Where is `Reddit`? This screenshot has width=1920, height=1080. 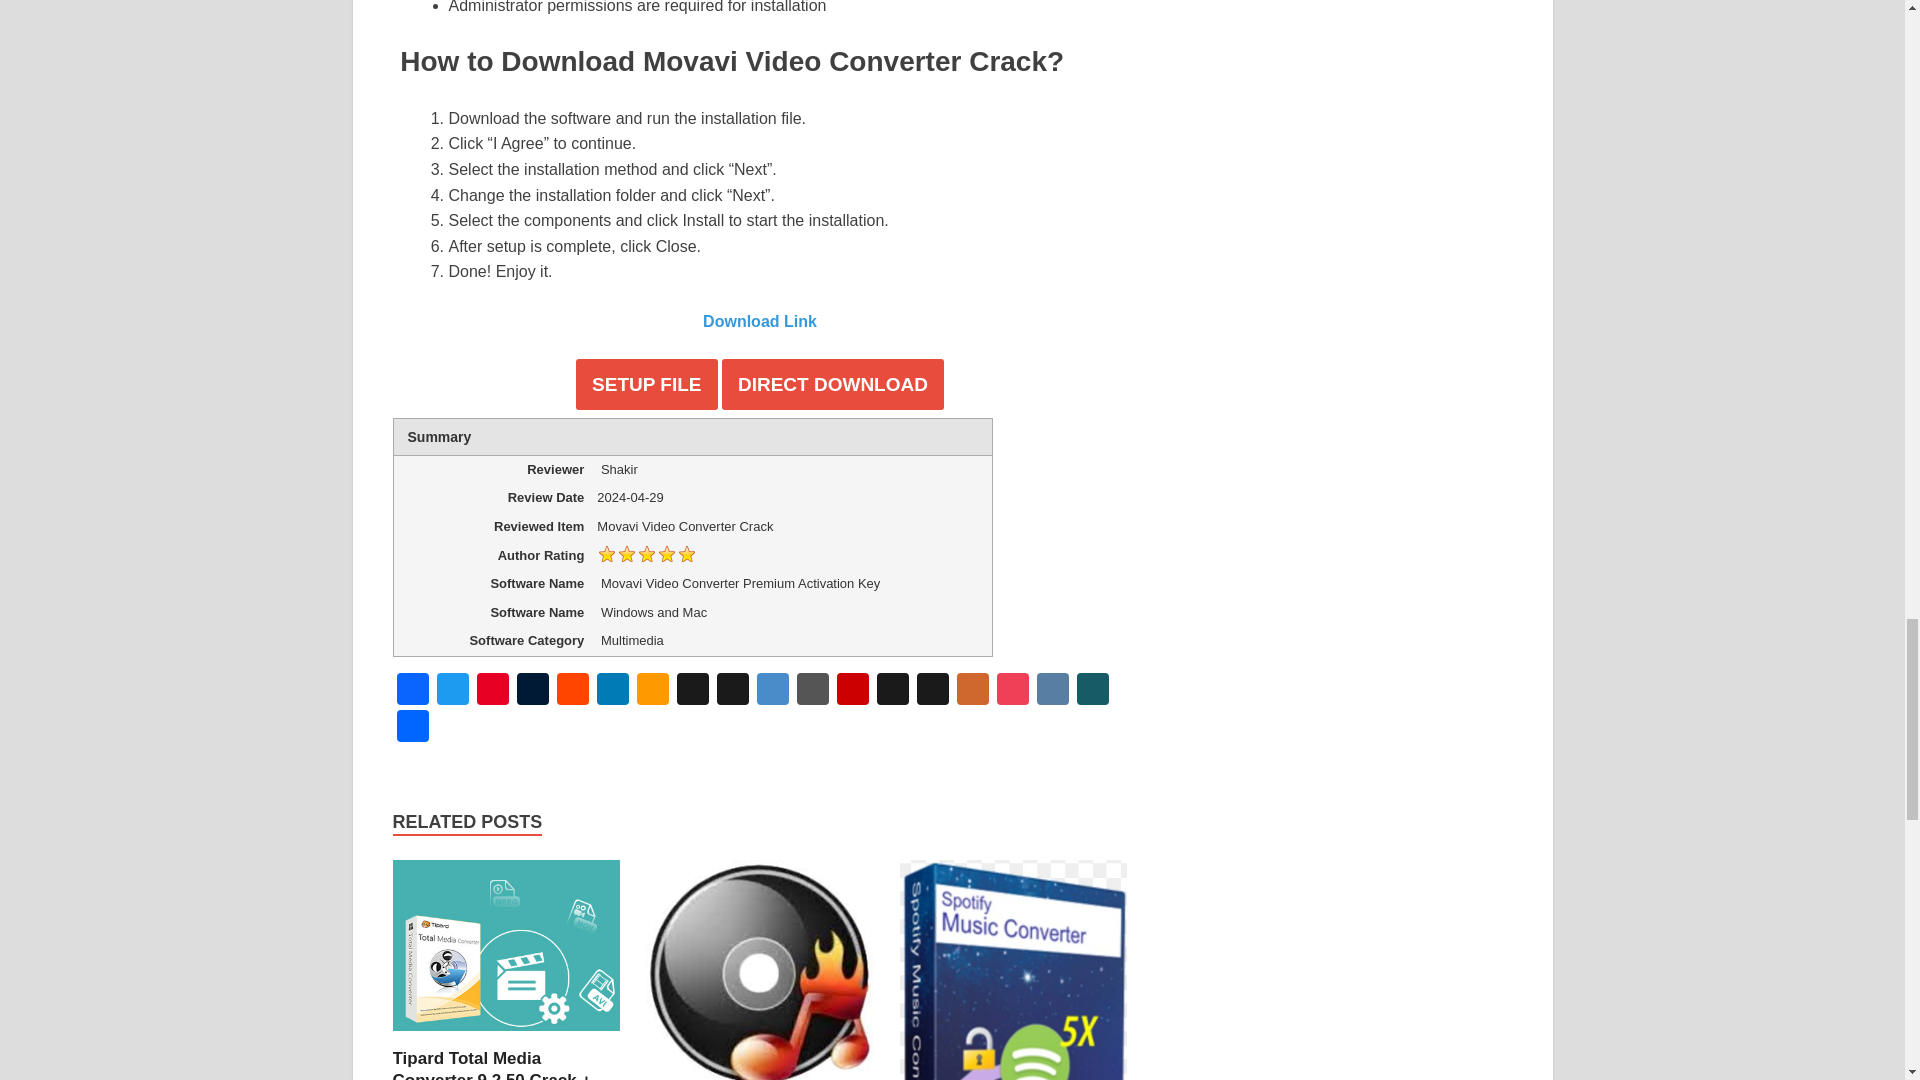 Reddit is located at coordinates (572, 690).